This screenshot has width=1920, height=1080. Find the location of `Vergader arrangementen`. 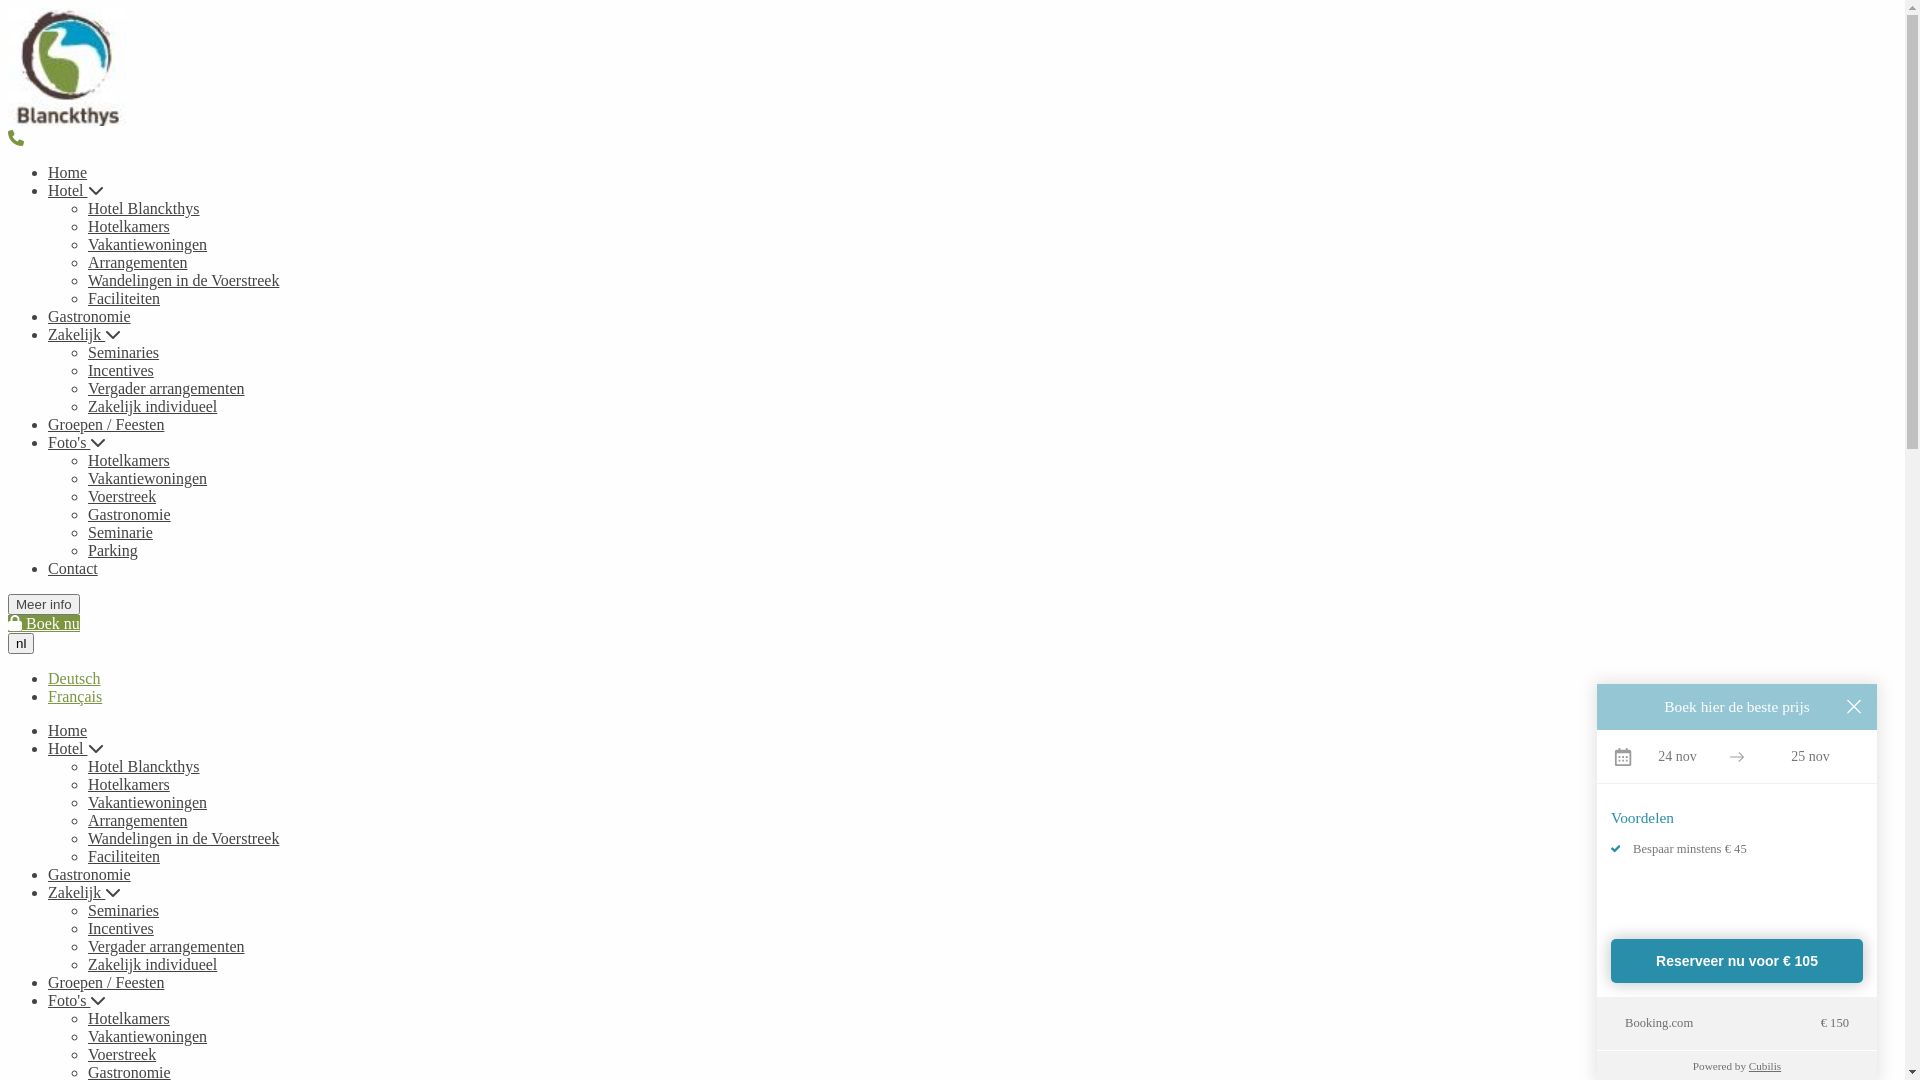

Vergader arrangementen is located at coordinates (166, 946).